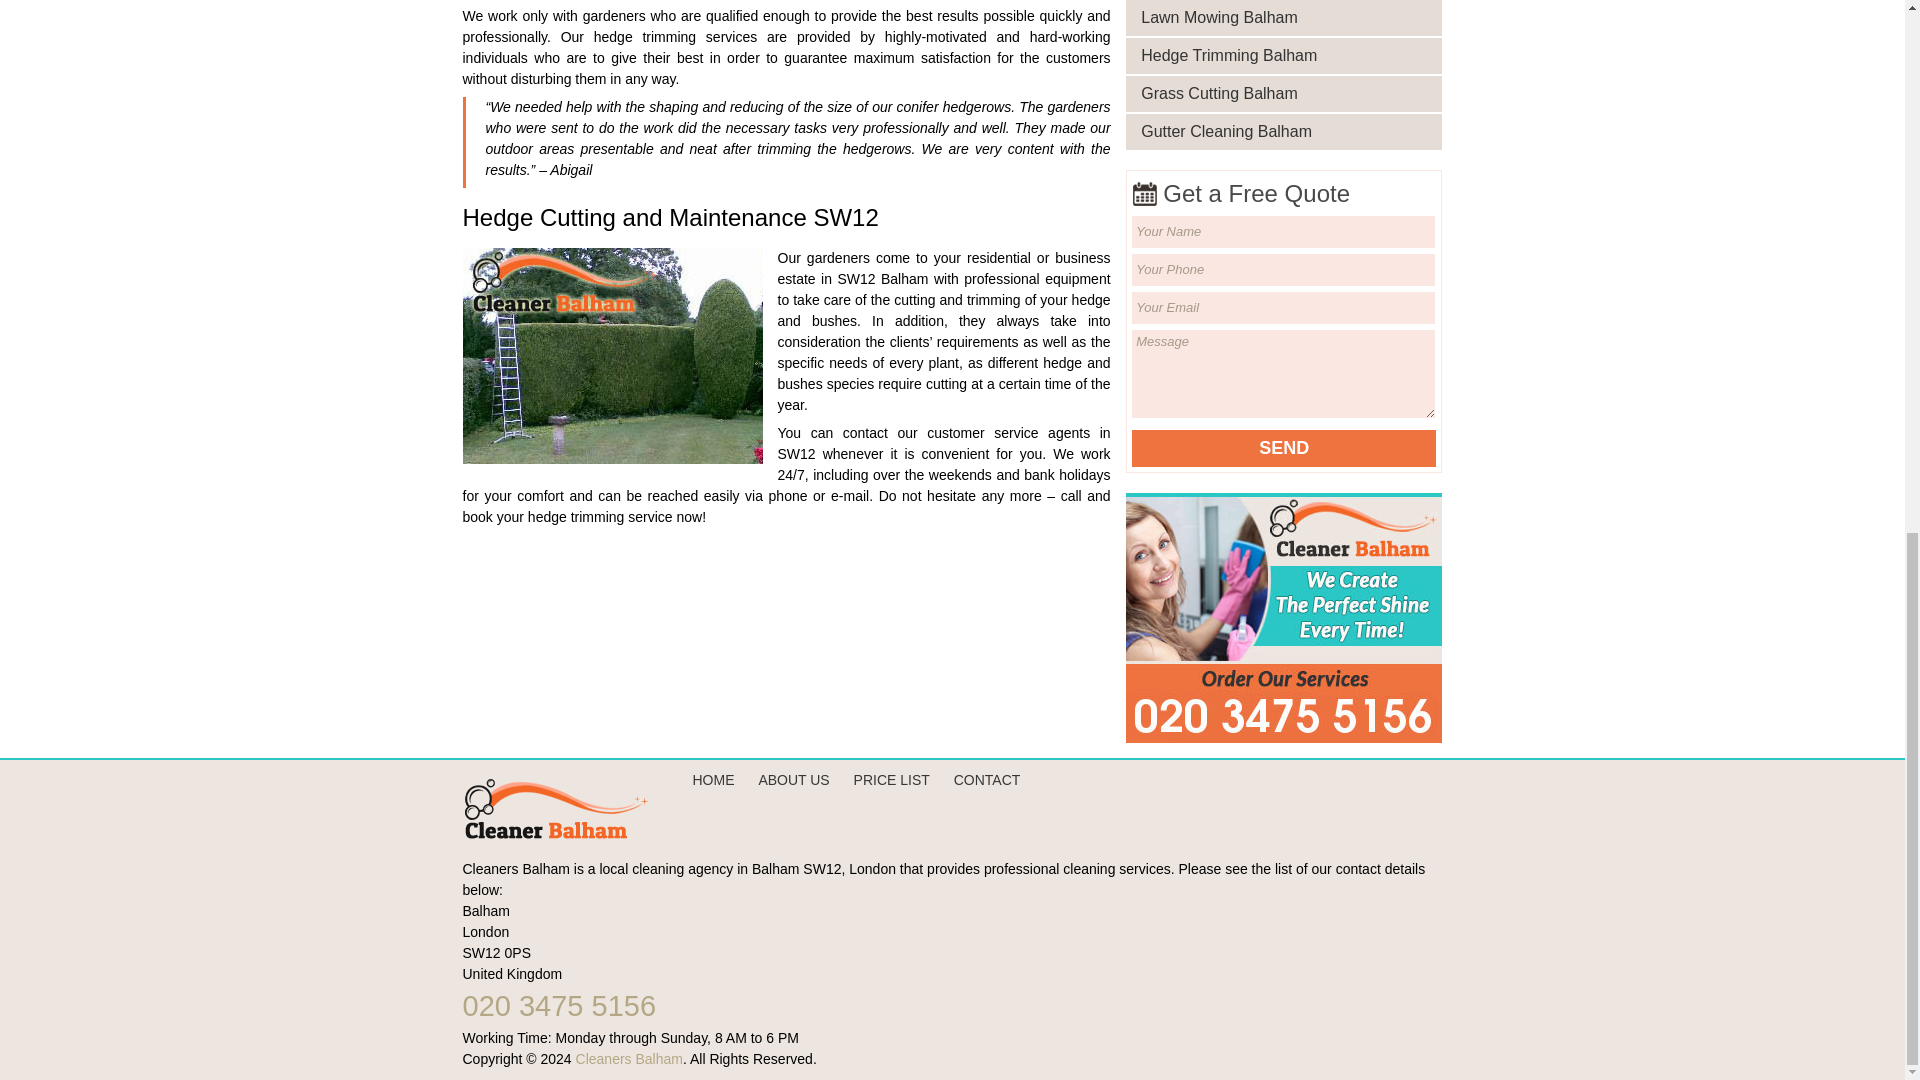  Describe the element at coordinates (1284, 448) in the screenshot. I see `Send` at that location.